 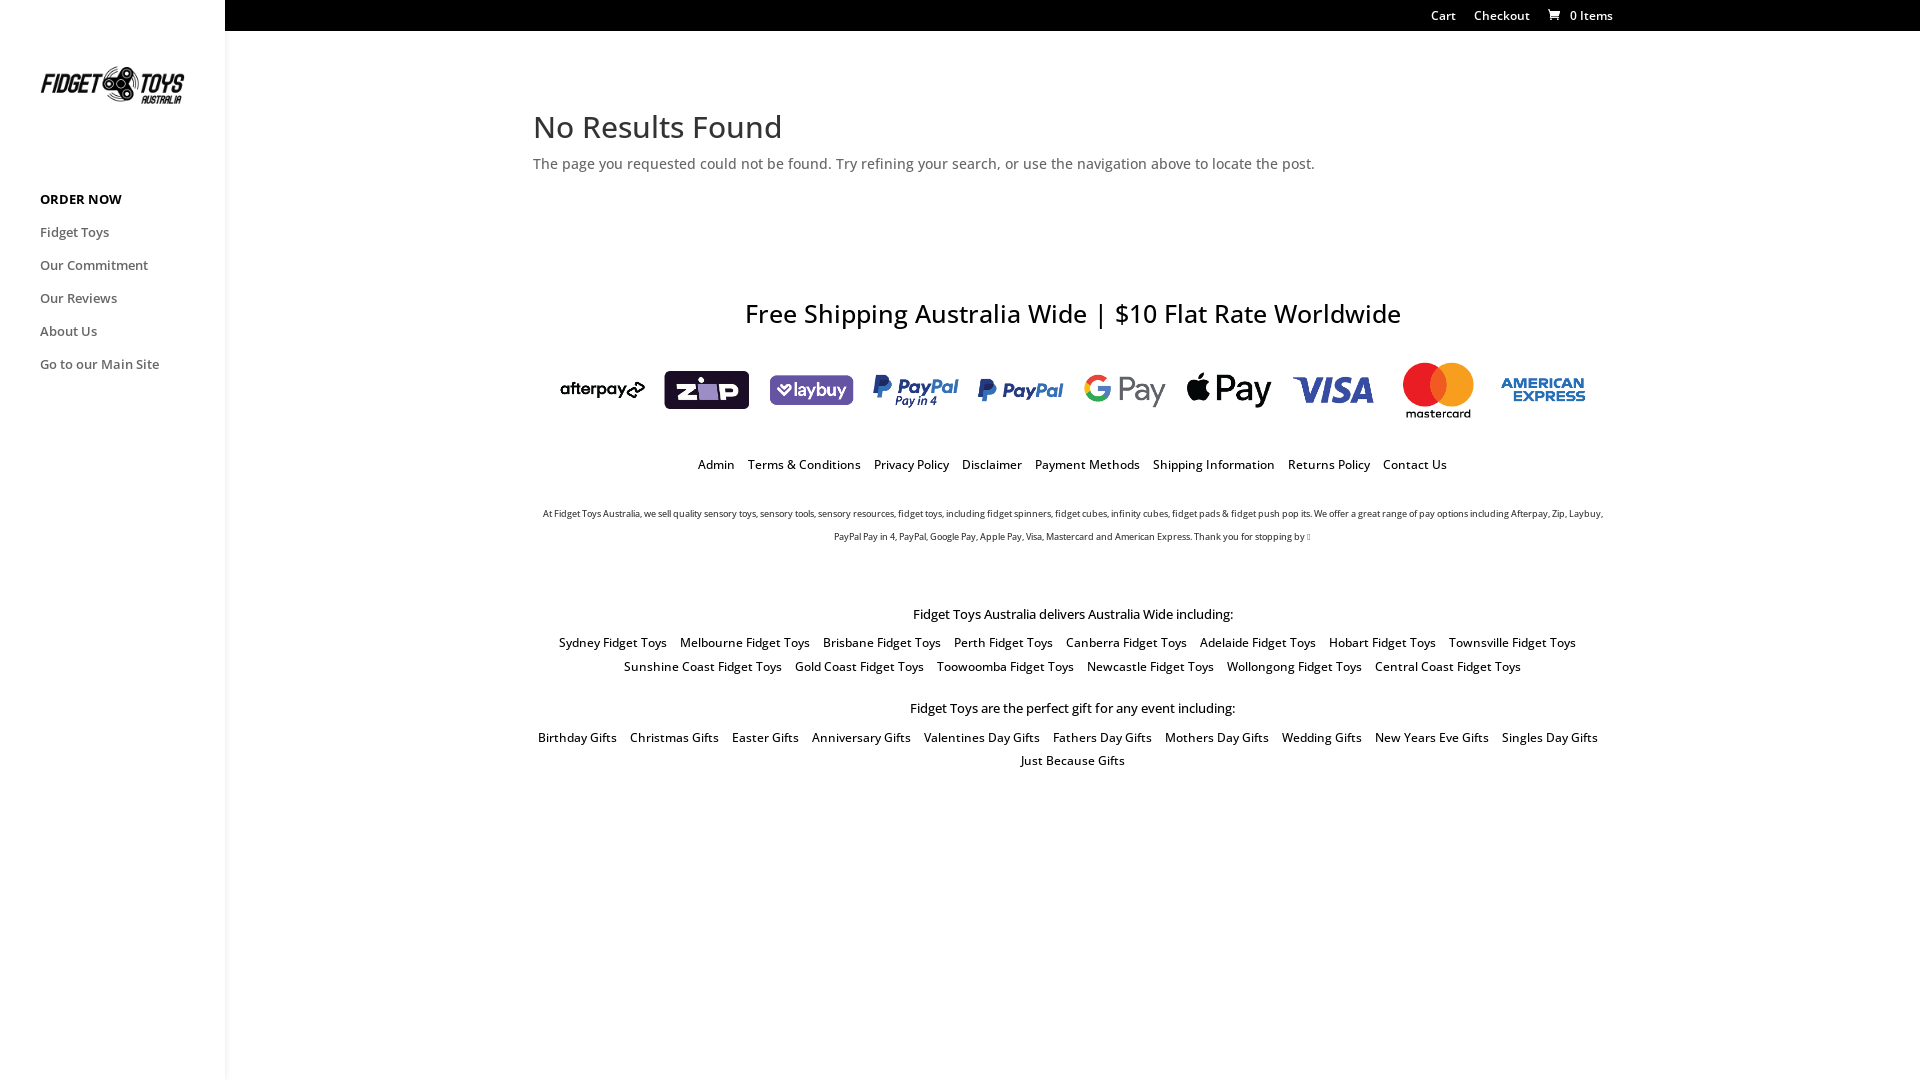 I want to click on Newcastle Fidget Toys, so click(x=1150, y=666).